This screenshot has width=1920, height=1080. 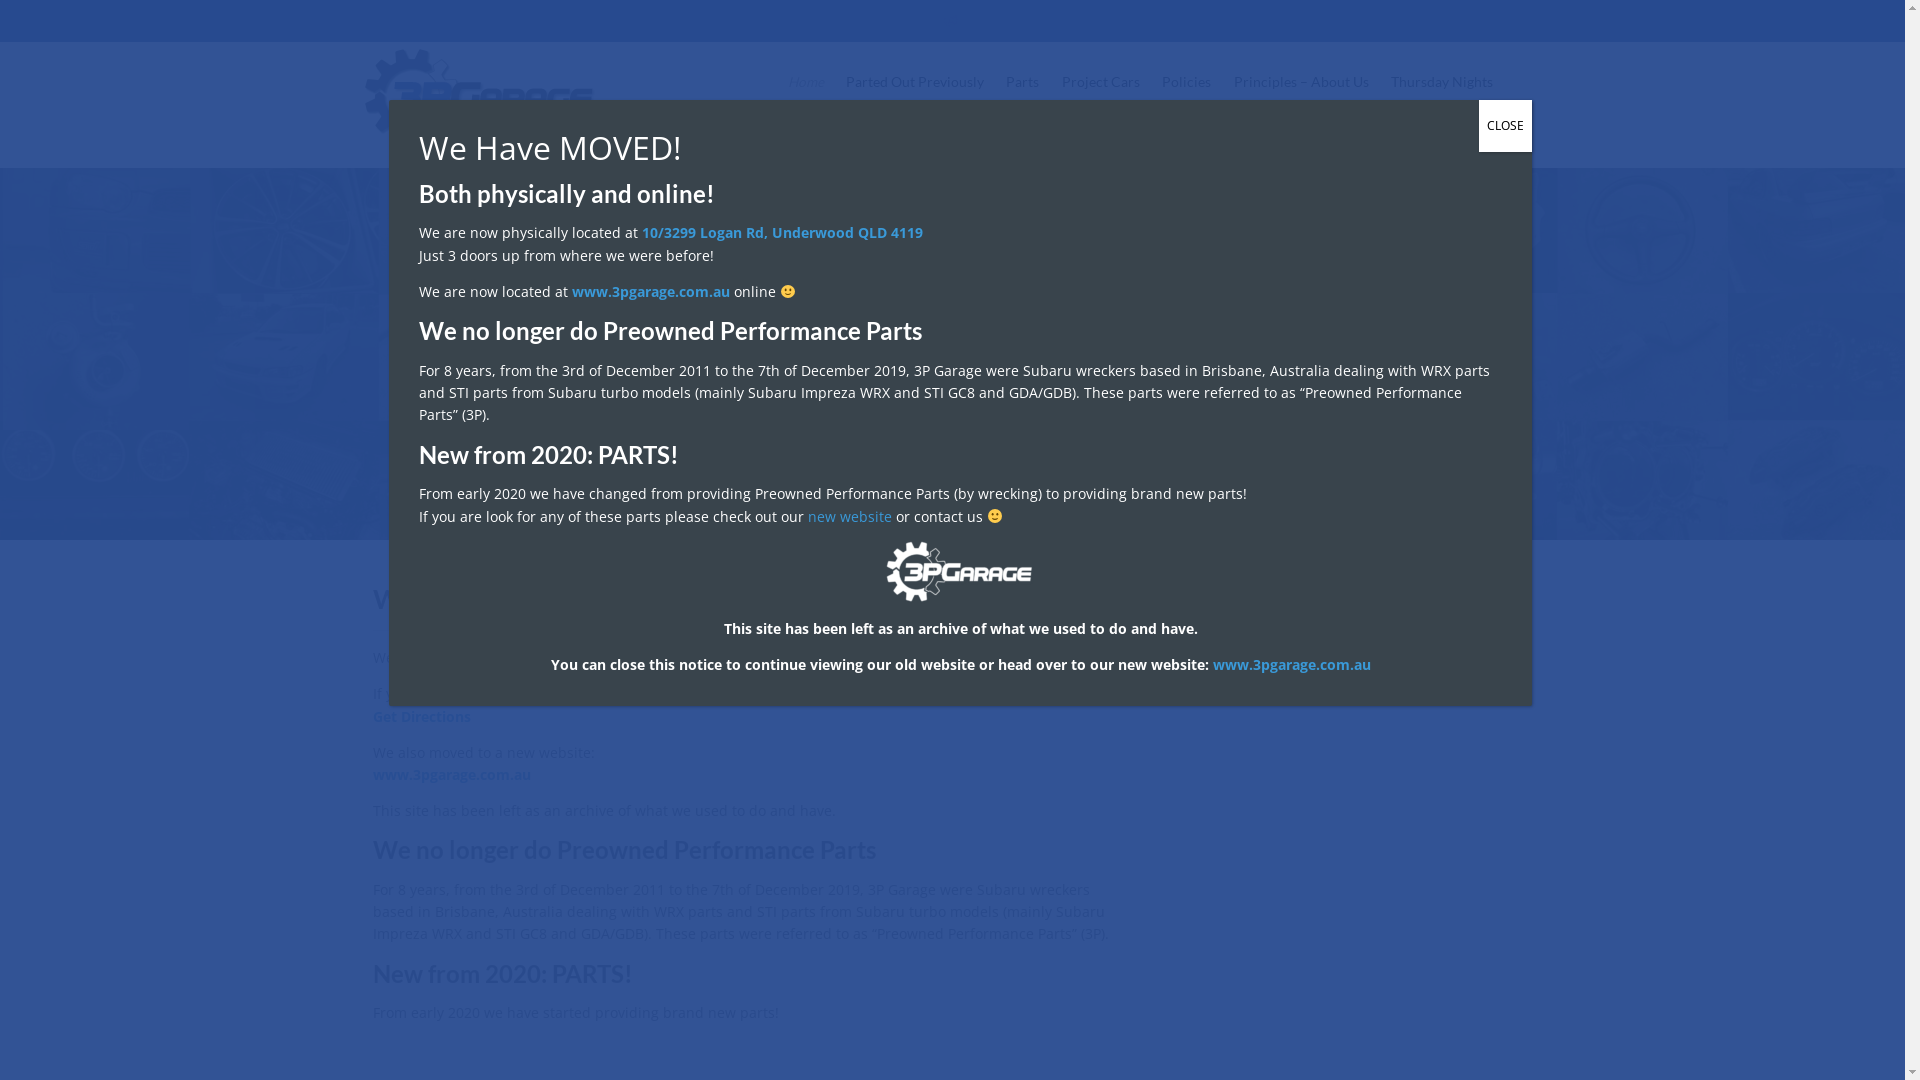 I want to click on www.3pgarage.com.au, so click(x=451, y=774).